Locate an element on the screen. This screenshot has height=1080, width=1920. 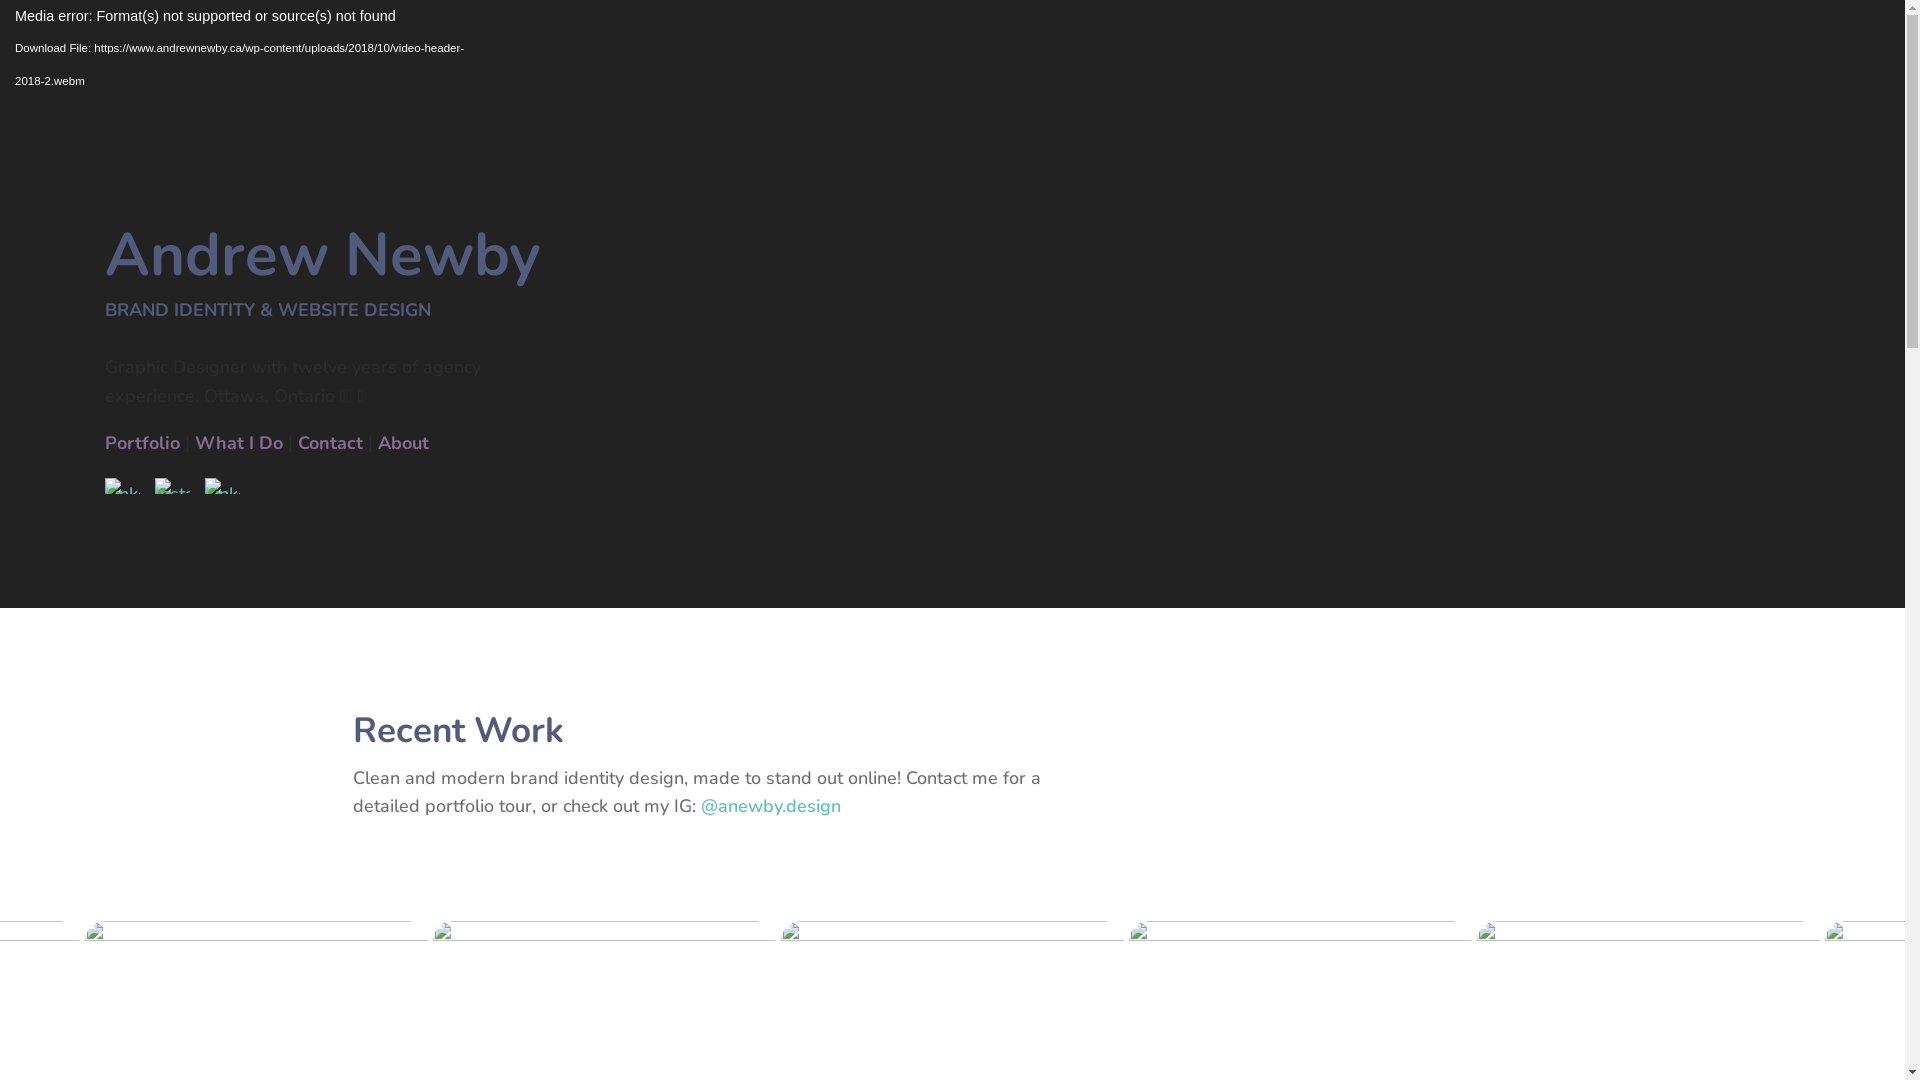
Contact is located at coordinates (330, 443).